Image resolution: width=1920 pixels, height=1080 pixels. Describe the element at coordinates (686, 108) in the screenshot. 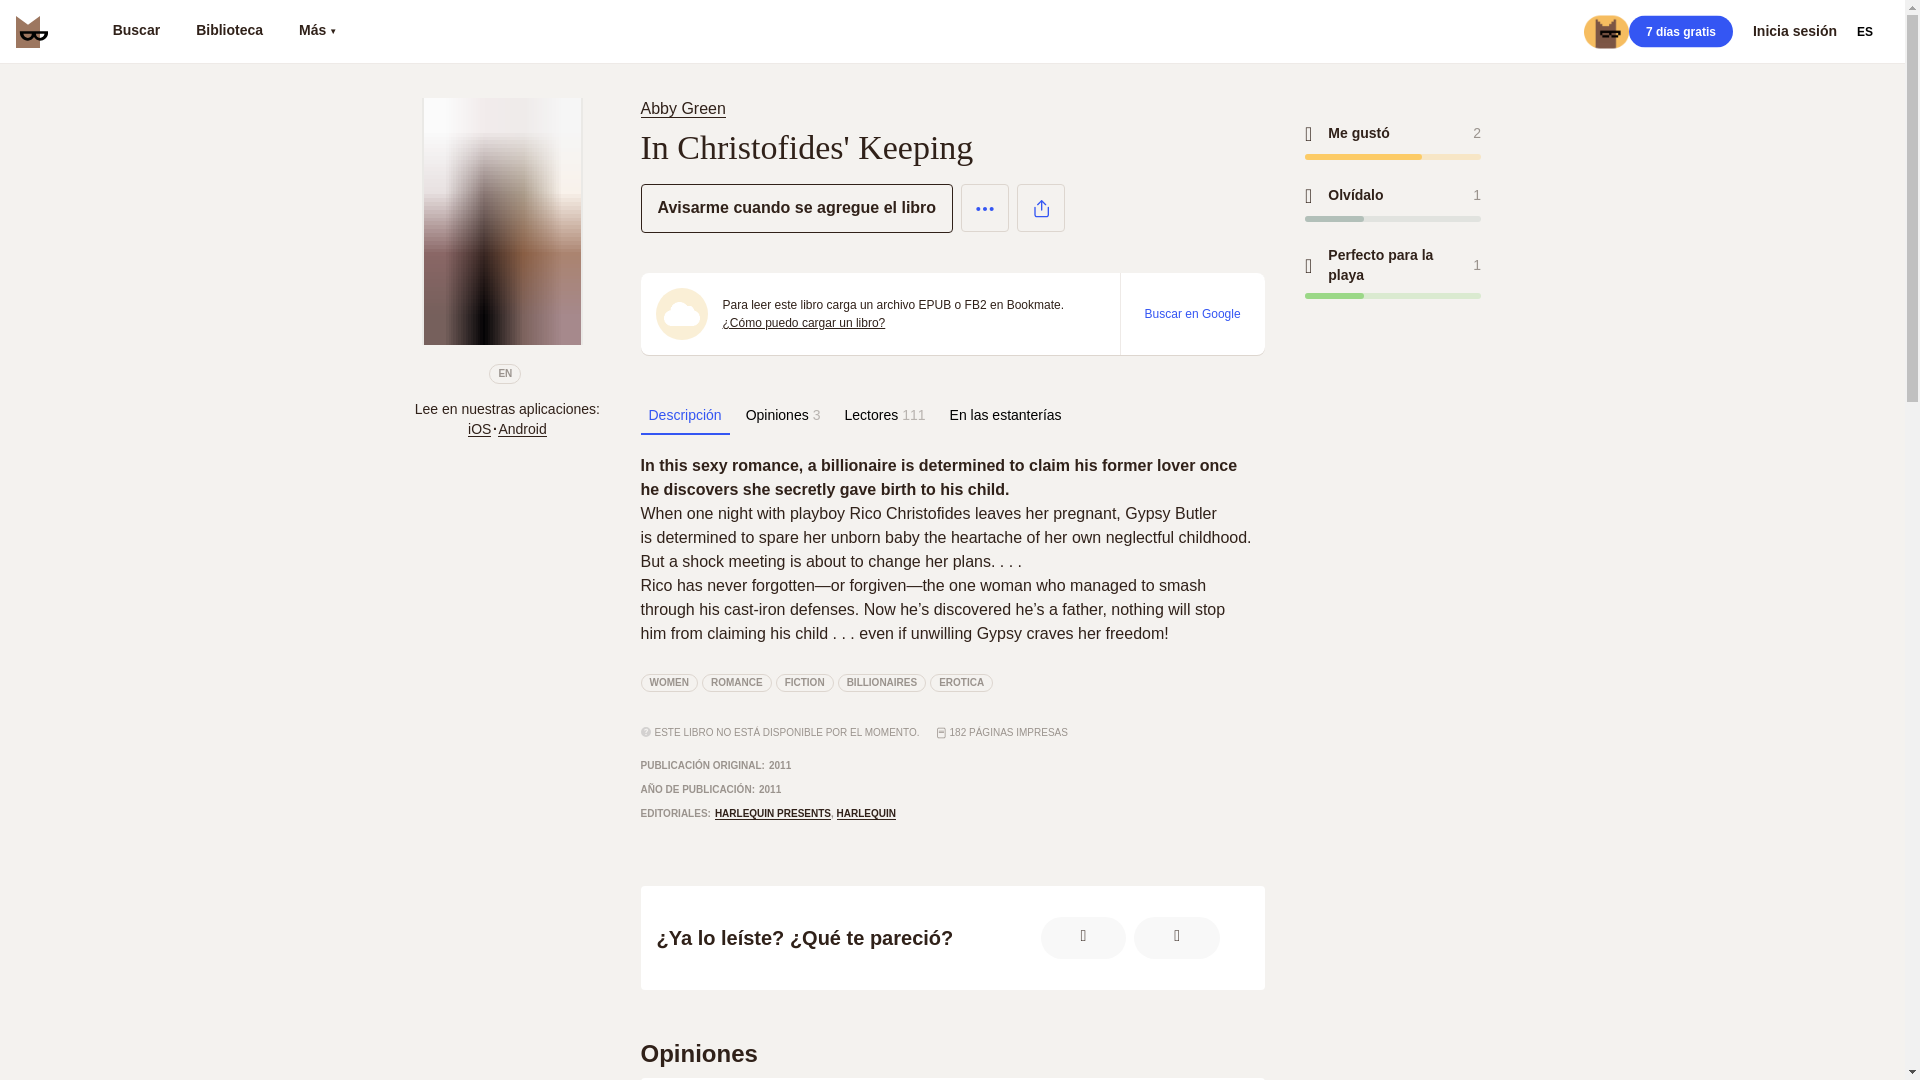

I see `Abby Green` at that location.